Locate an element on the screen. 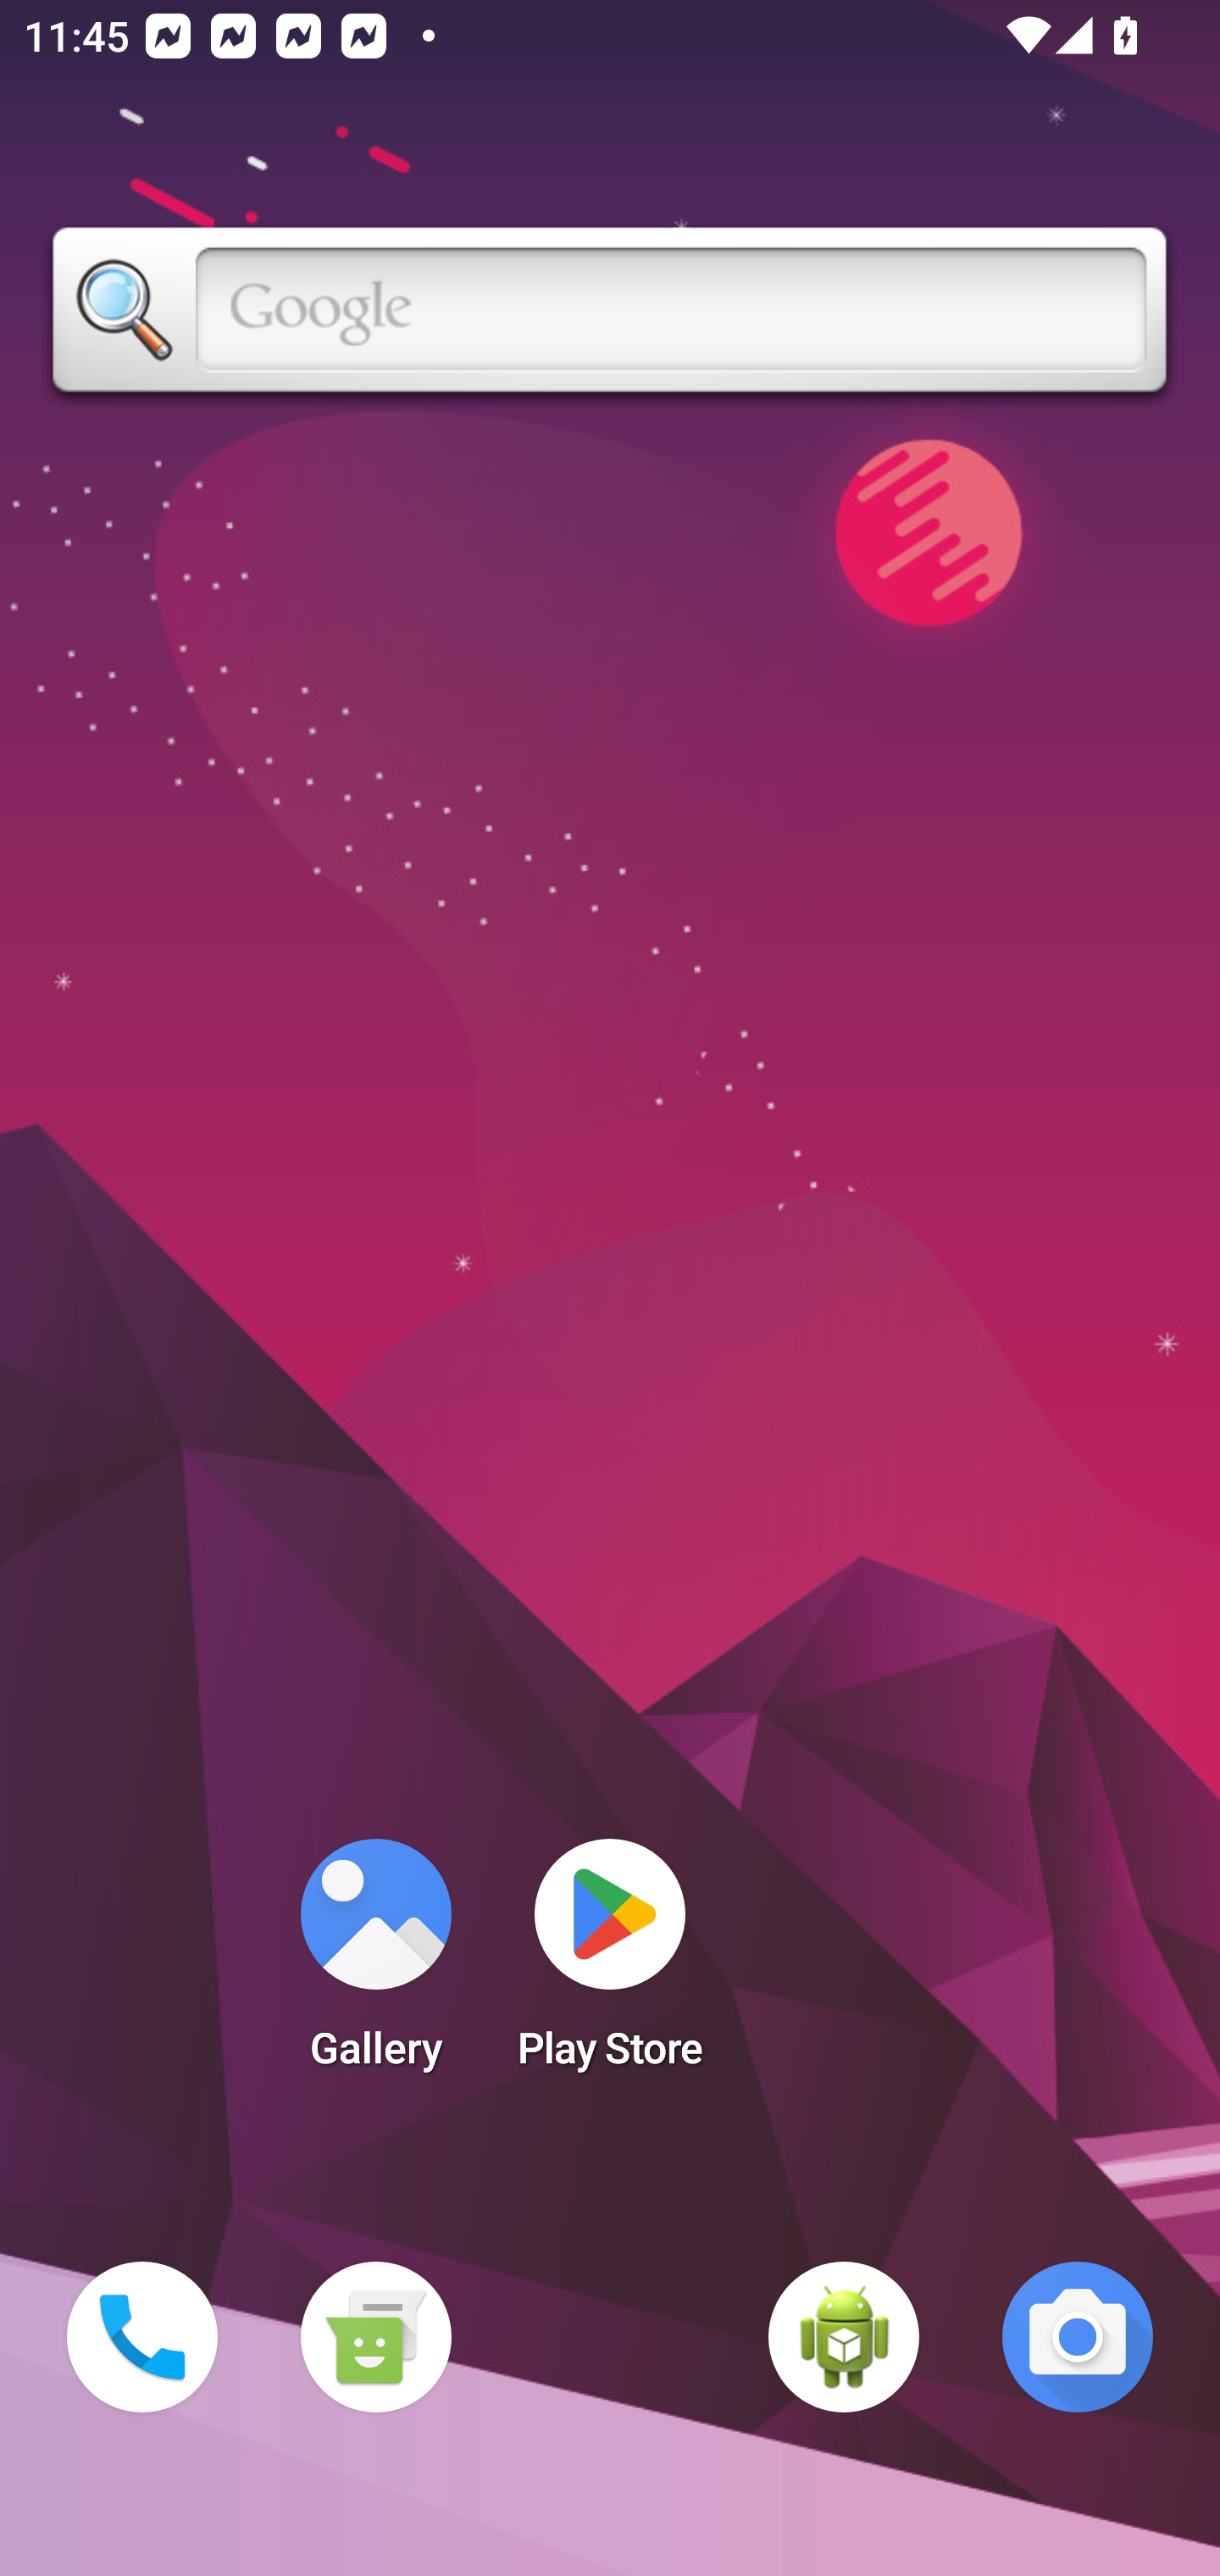  Gallery is located at coordinates (375, 1964).